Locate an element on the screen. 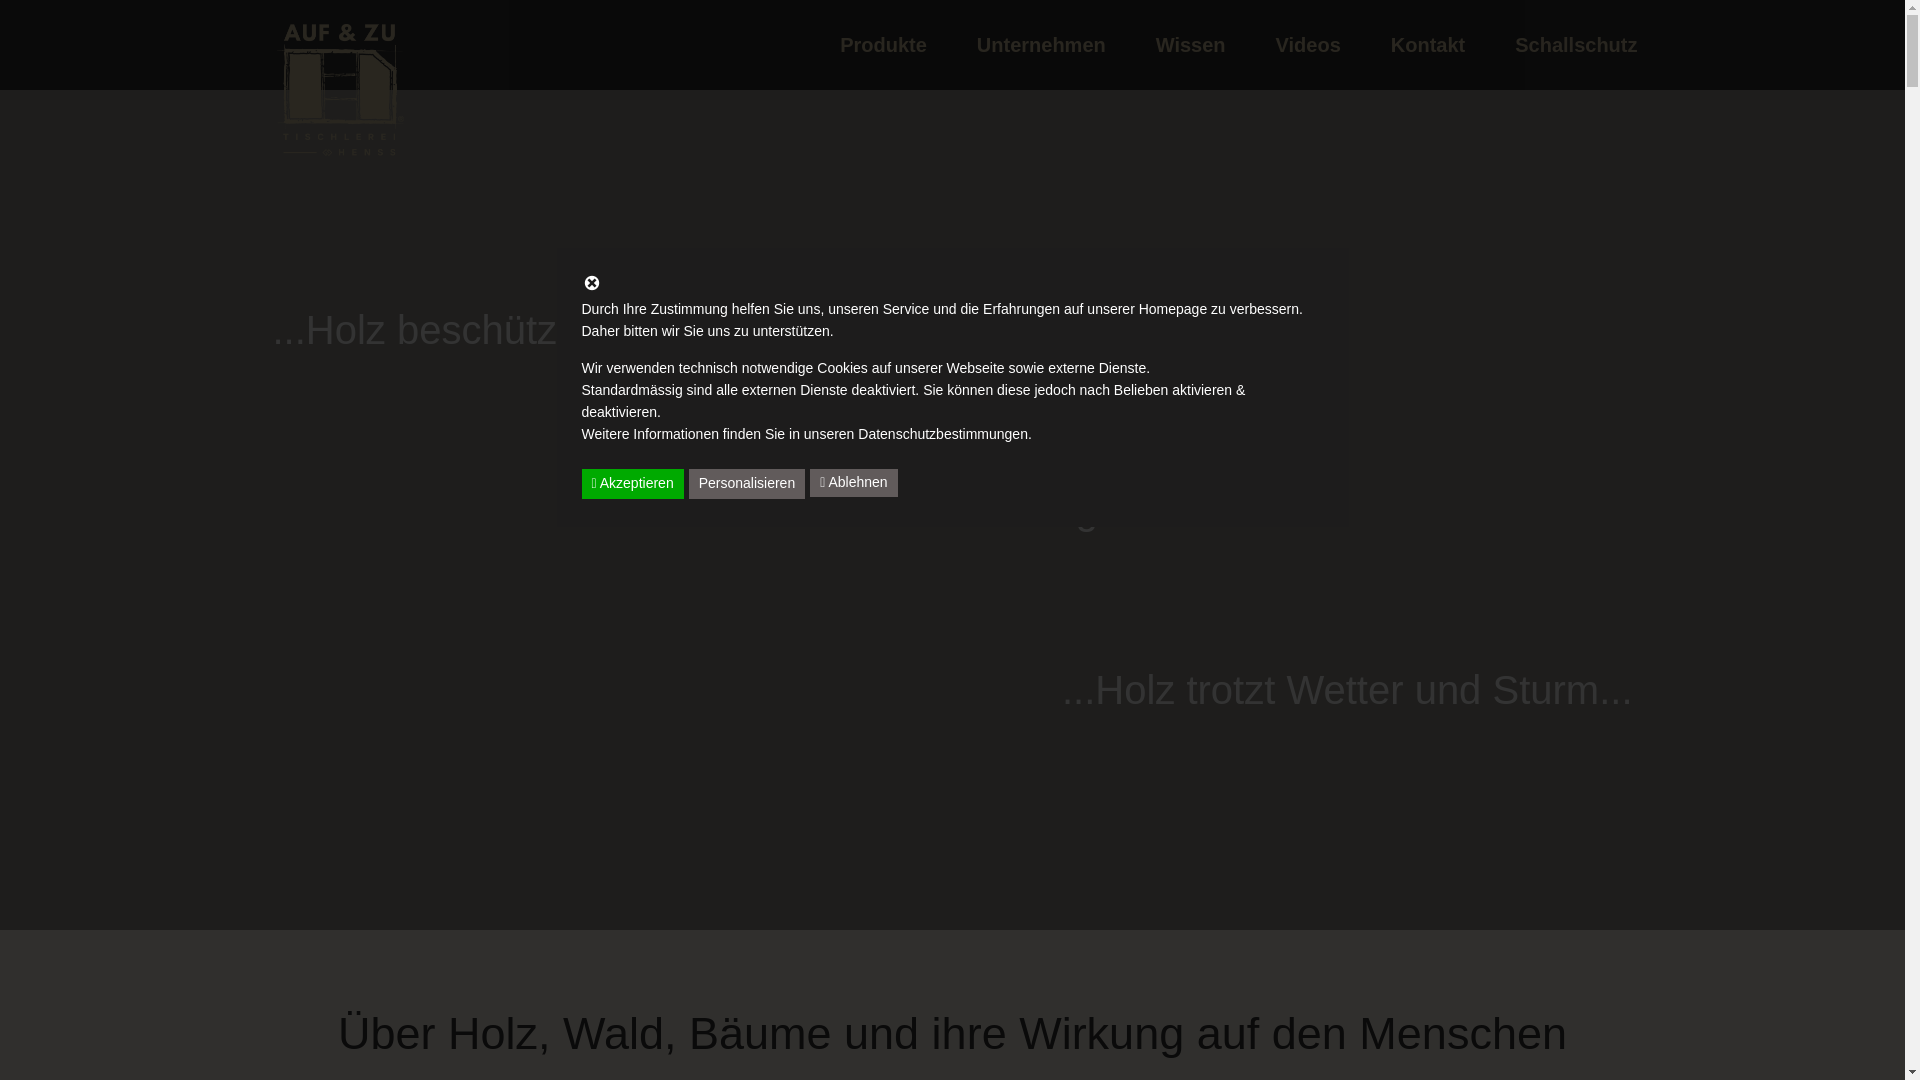 The width and height of the screenshot is (1920, 1080). Kontakt is located at coordinates (1428, 45).